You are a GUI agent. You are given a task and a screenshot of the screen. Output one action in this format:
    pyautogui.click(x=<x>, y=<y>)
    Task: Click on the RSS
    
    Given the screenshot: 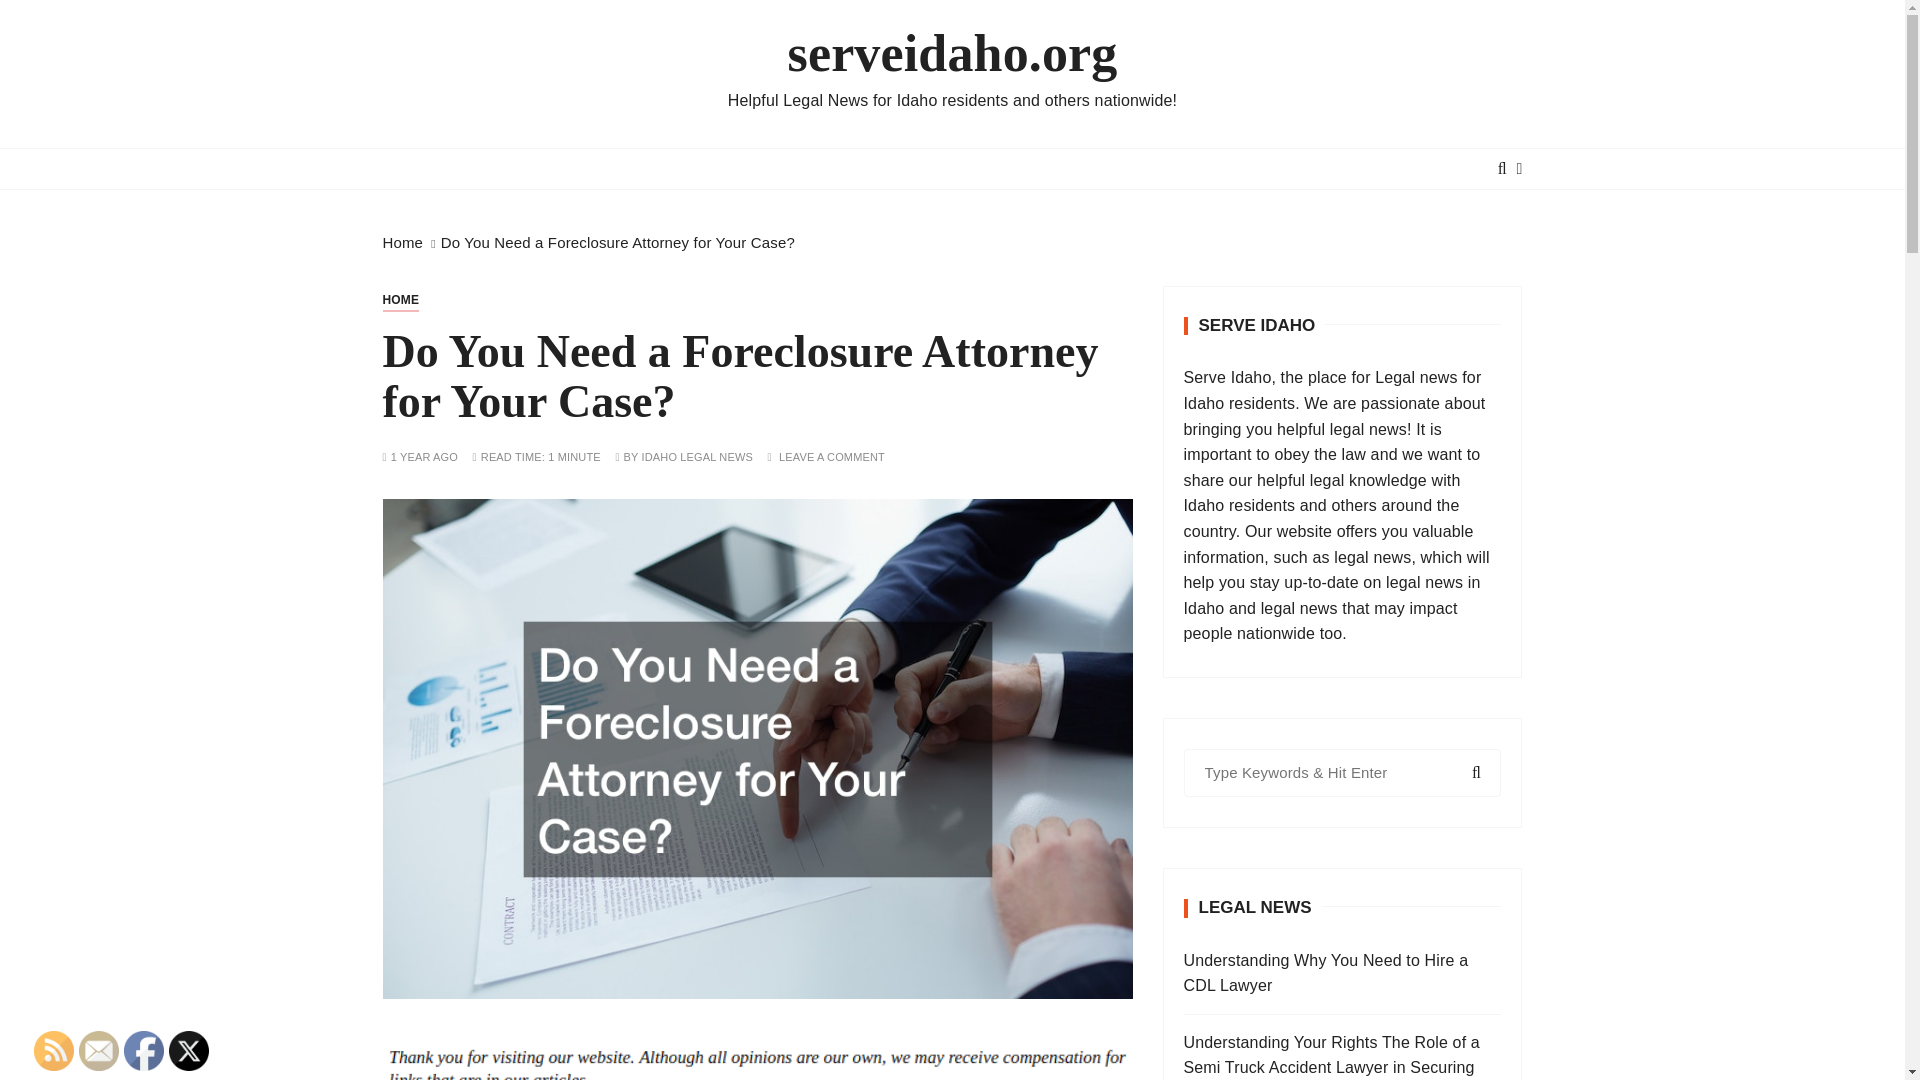 What is the action you would take?
    pyautogui.click(x=54, y=1051)
    